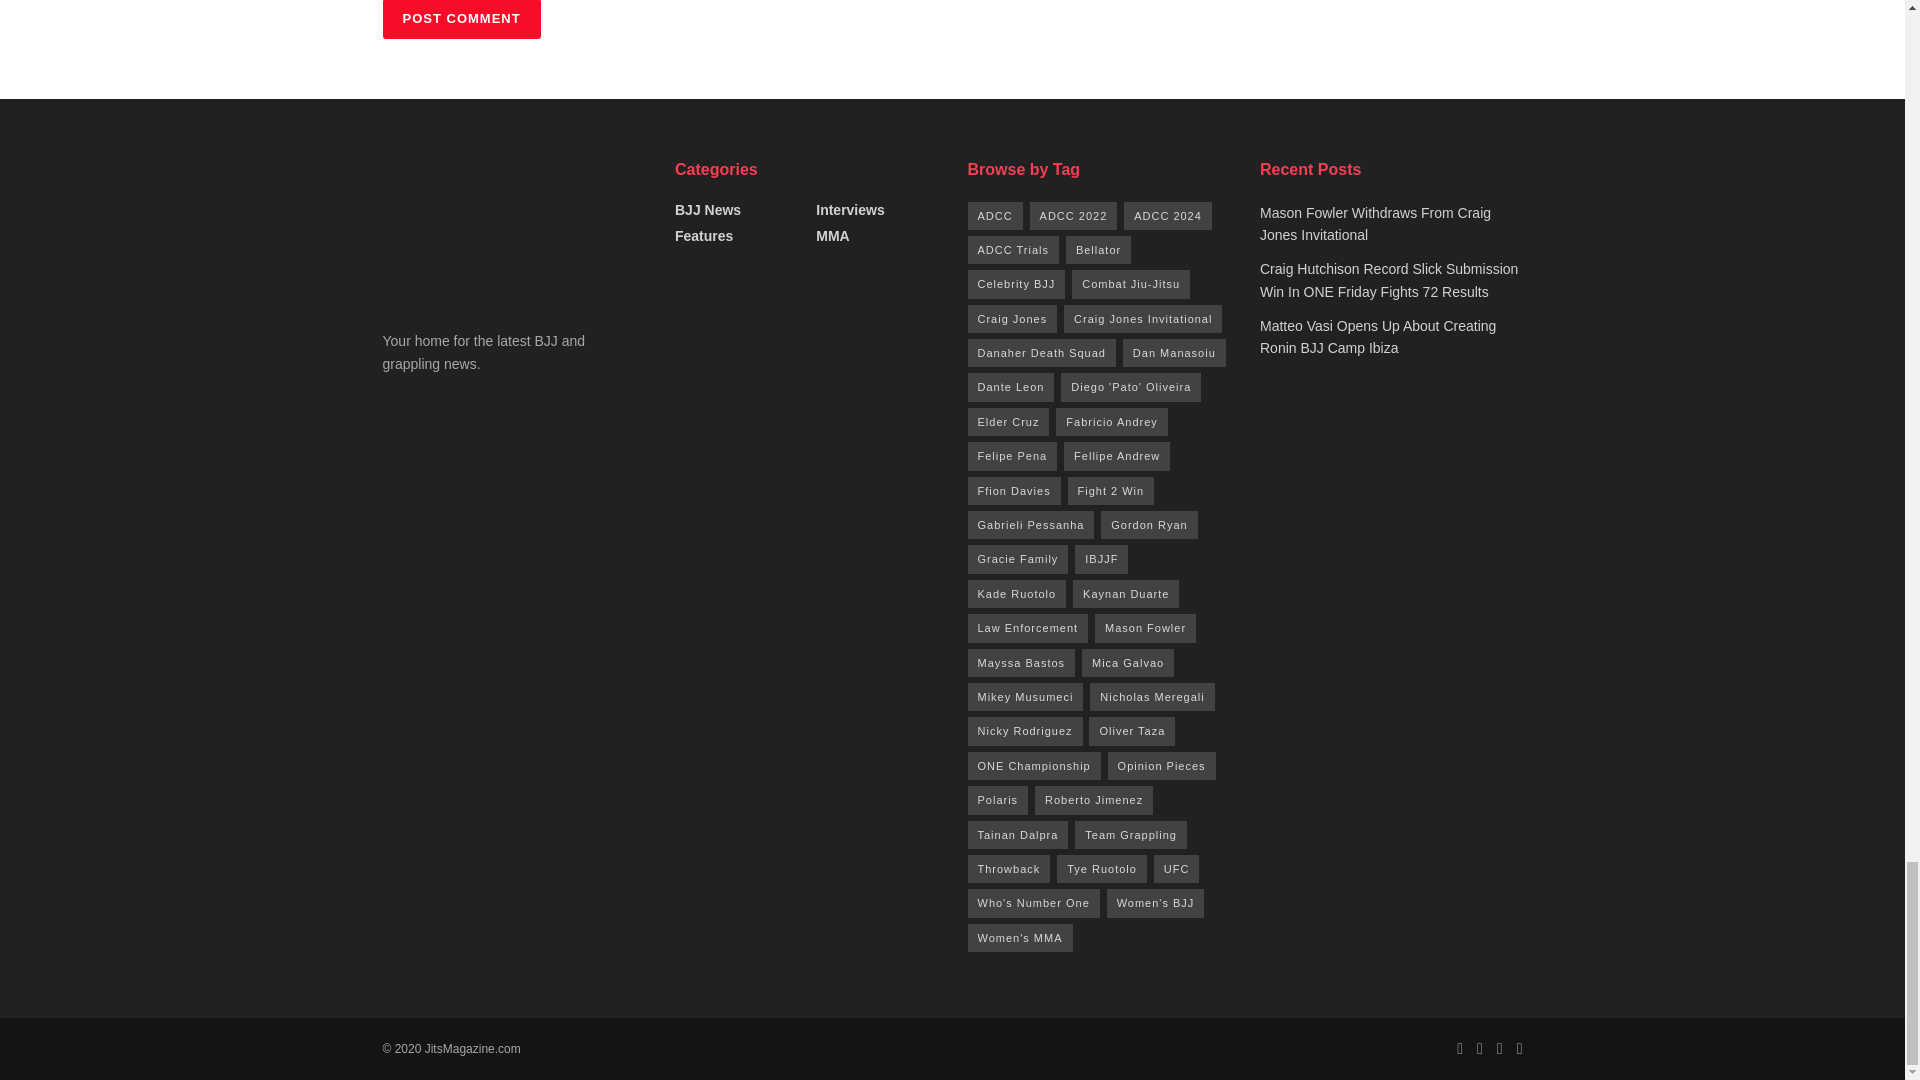 This screenshot has width=1920, height=1080. What do you see at coordinates (460, 19) in the screenshot?
I see `Post Comment` at bounding box center [460, 19].